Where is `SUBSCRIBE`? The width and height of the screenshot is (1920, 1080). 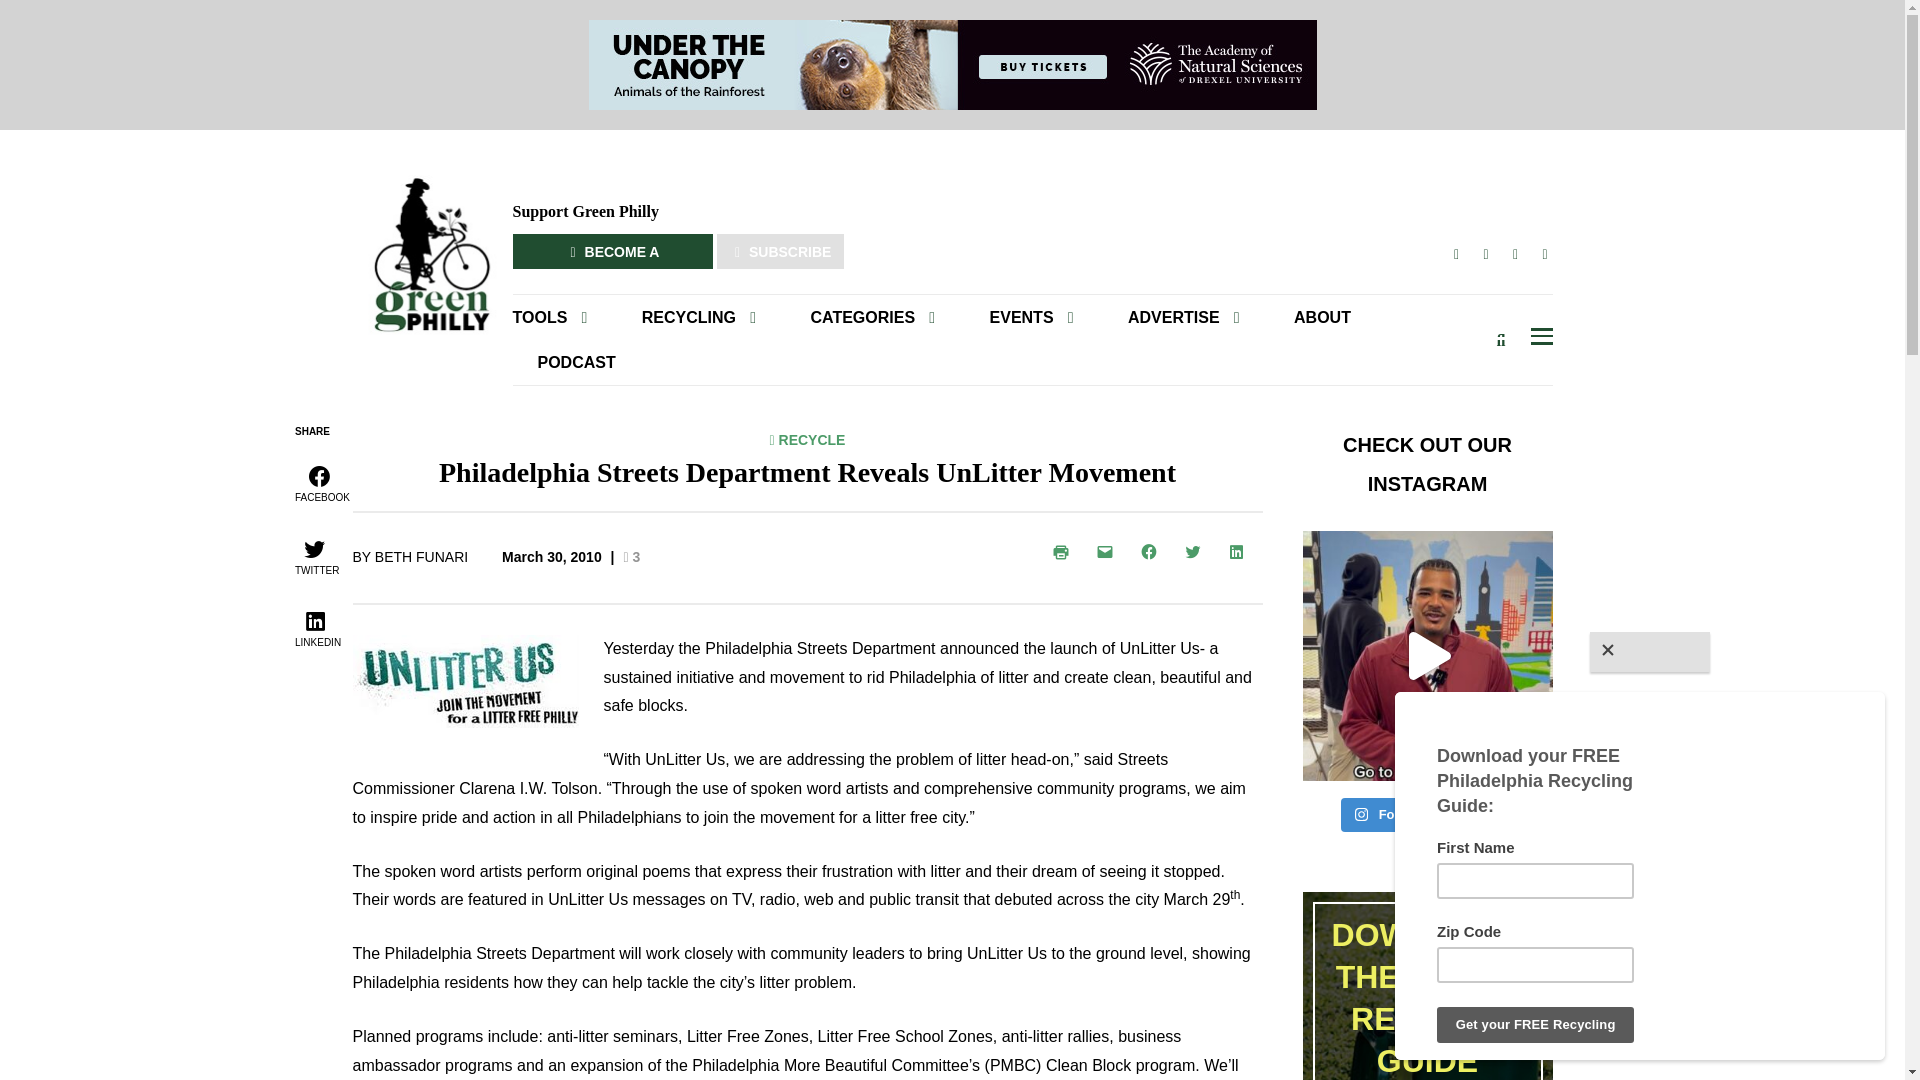 SUBSCRIBE is located at coordinates (780, 251).